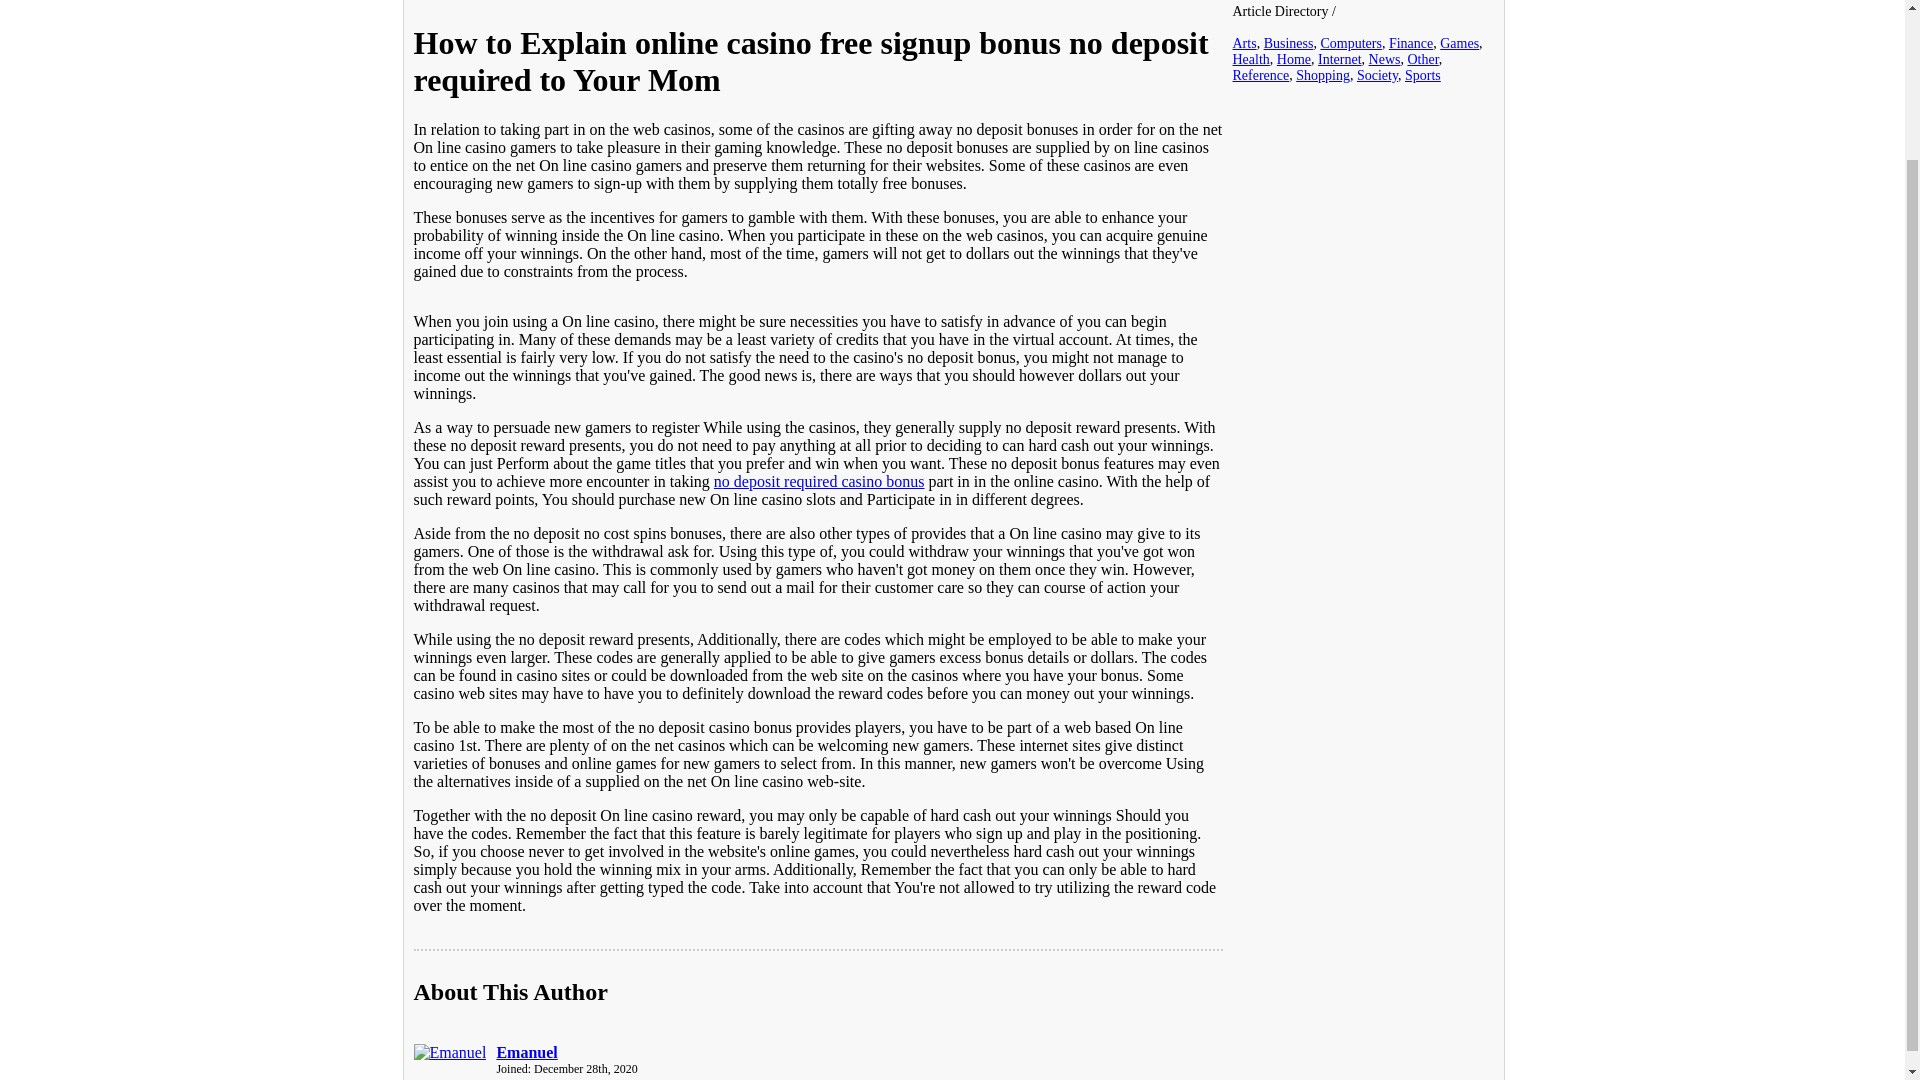  I want to click on Business, so click(1288, 42).